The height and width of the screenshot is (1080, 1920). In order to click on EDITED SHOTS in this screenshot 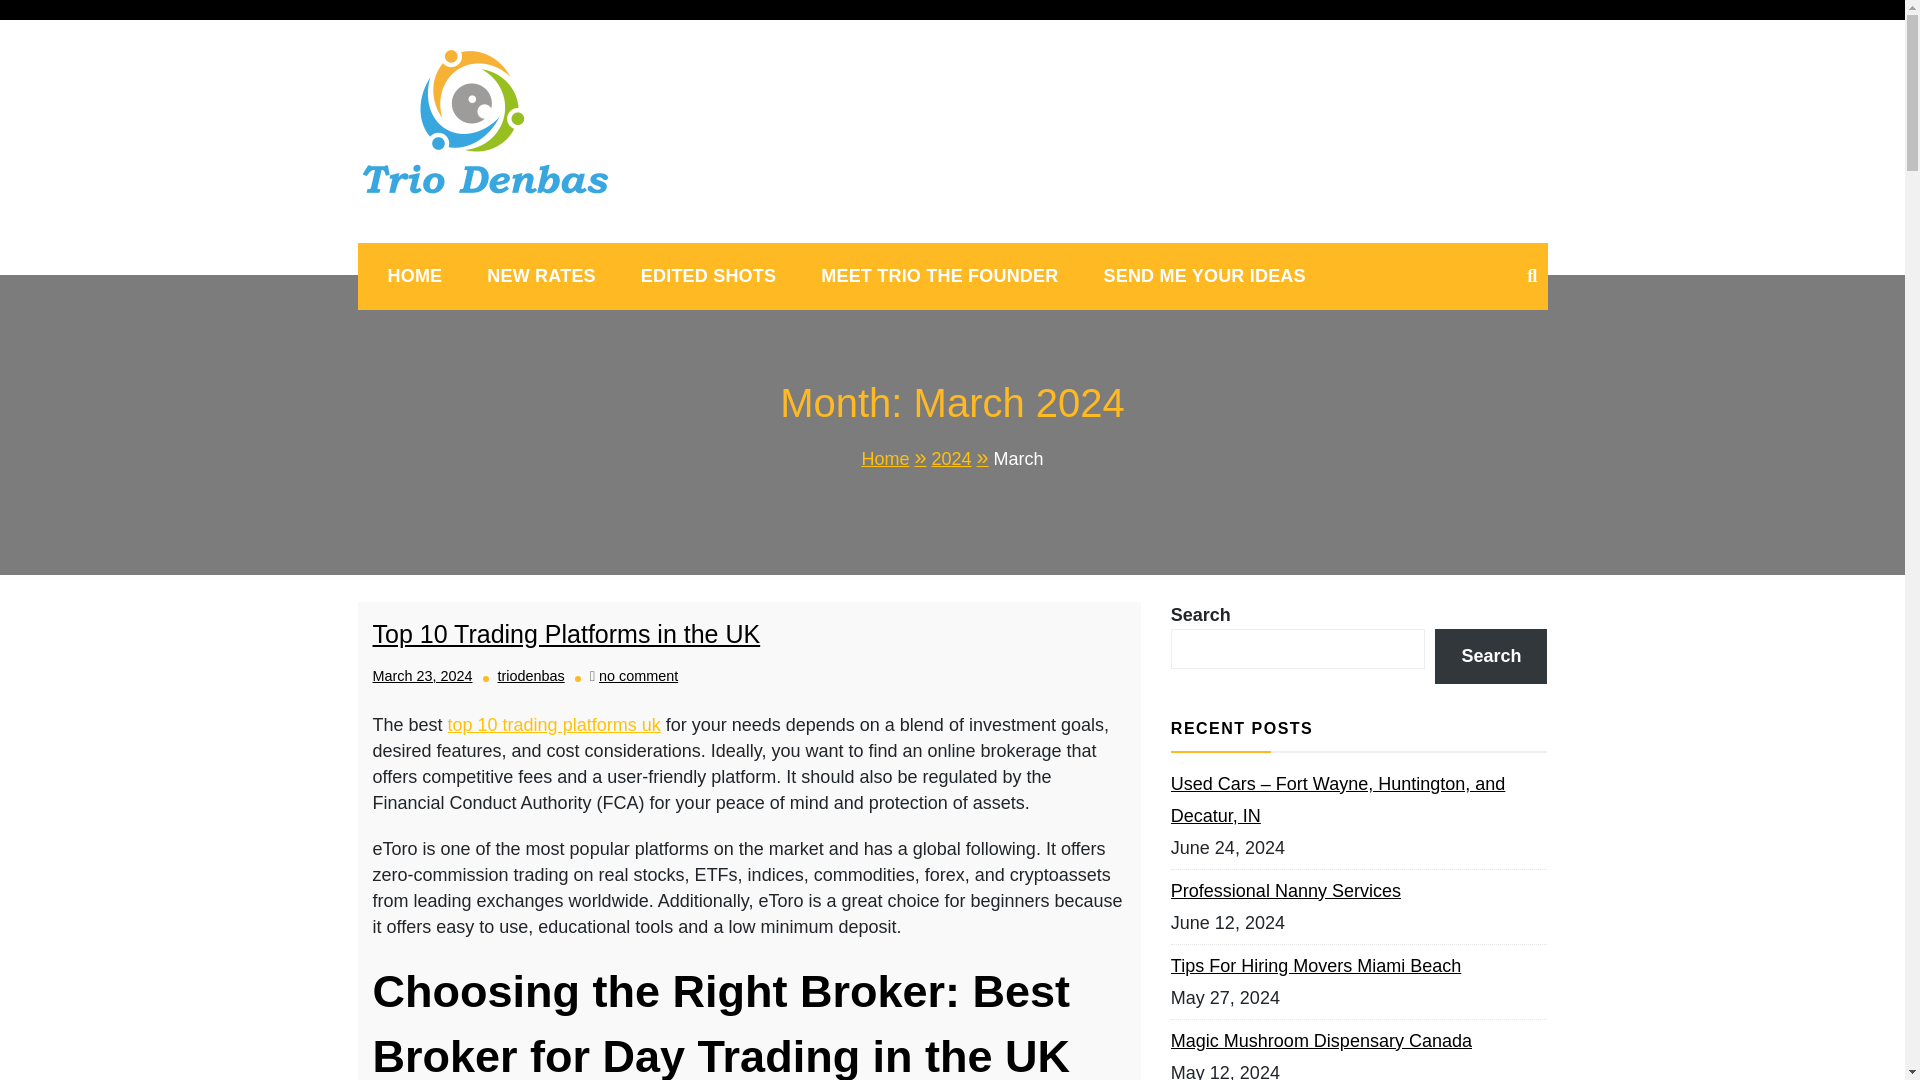, I will do `click(962, 458)`.